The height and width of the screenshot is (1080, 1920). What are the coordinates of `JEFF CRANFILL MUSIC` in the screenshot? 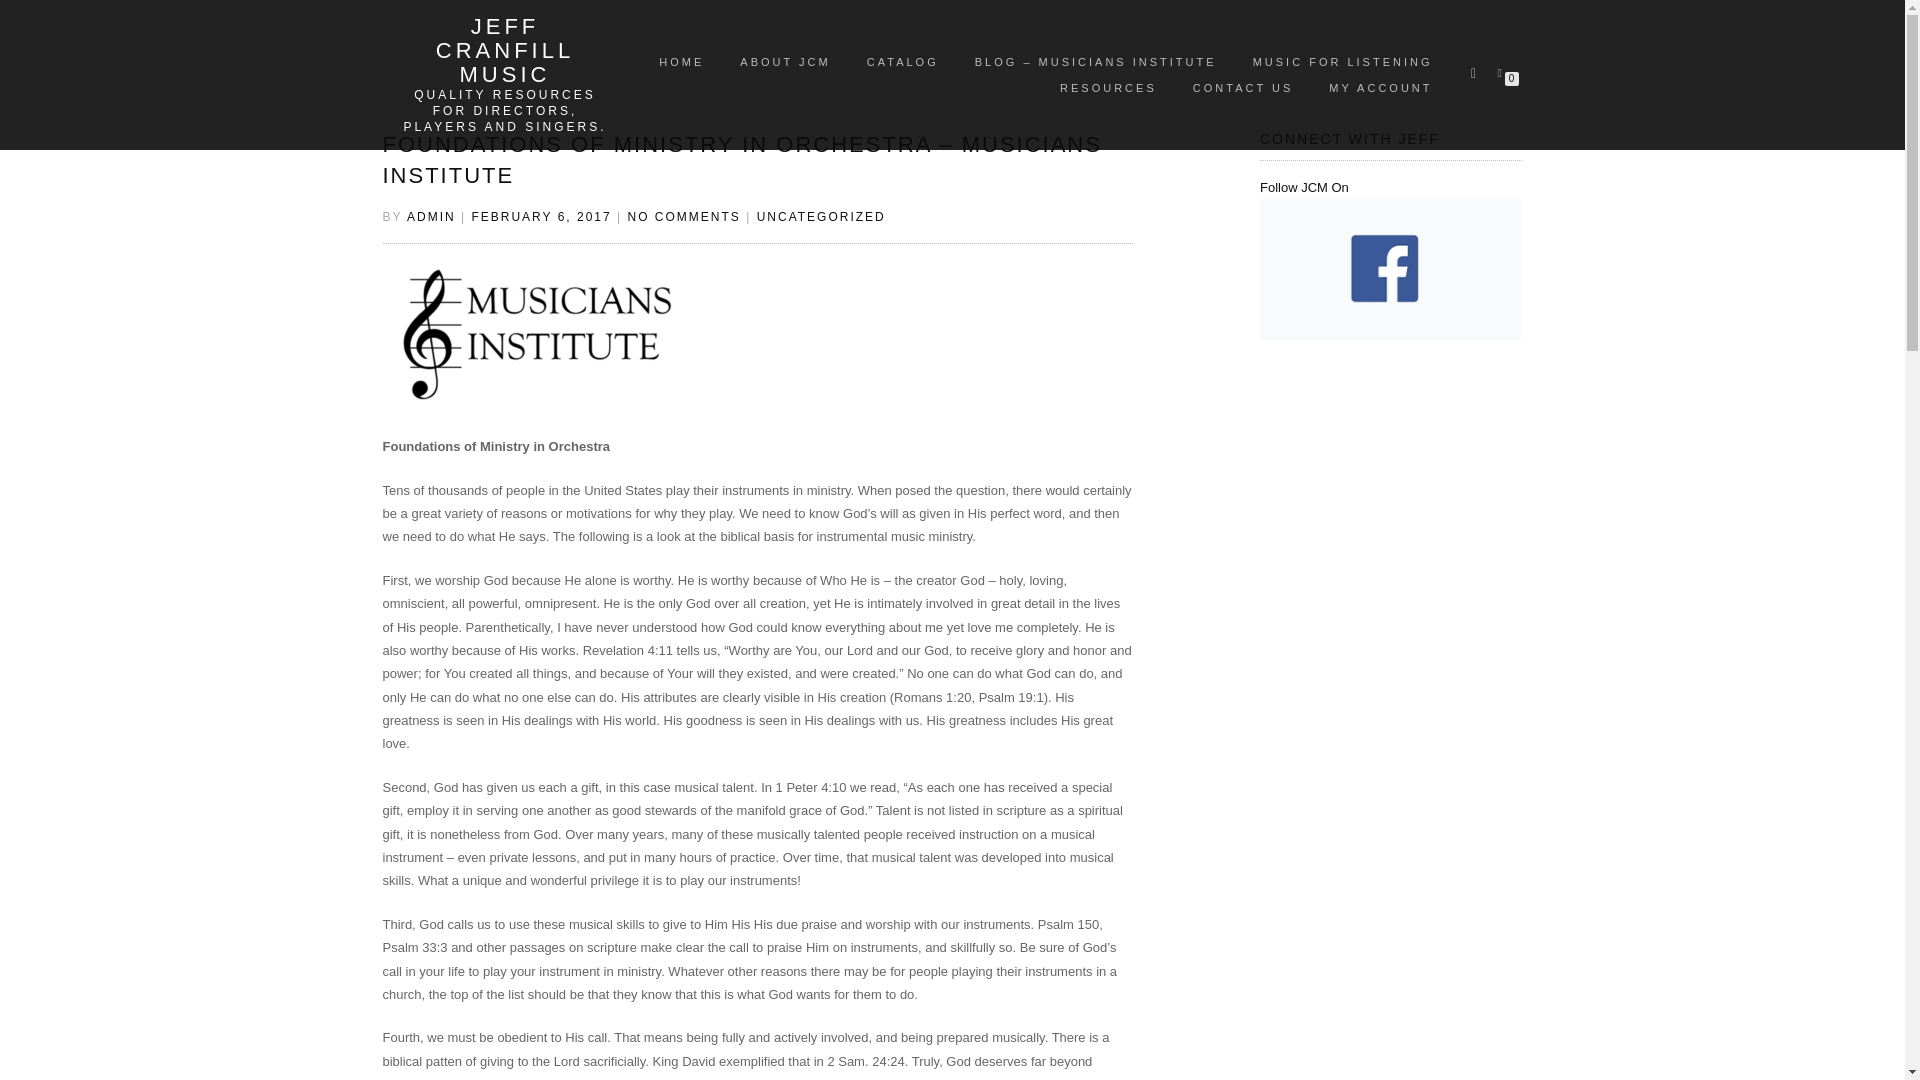 It's located at (504, 51).